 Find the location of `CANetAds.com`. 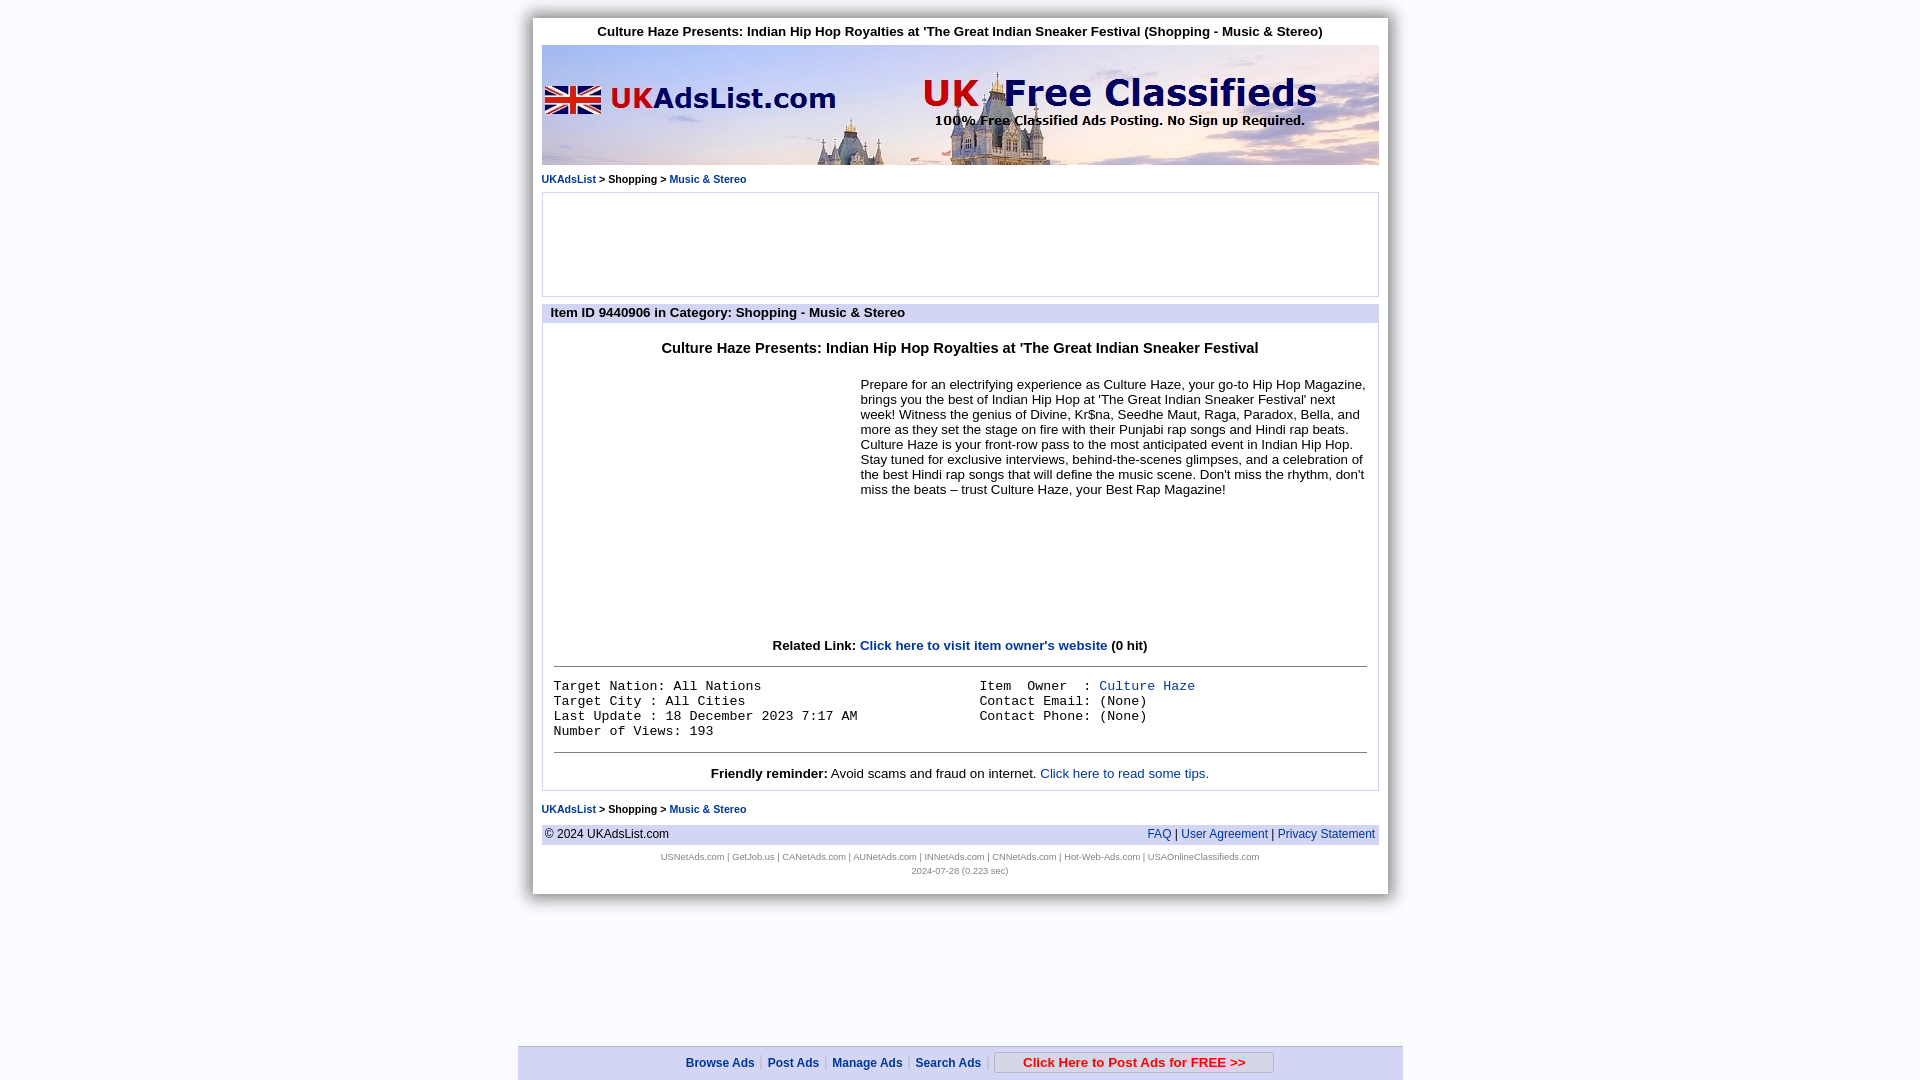

CANetAds.com is located at coordinates (814, 856).